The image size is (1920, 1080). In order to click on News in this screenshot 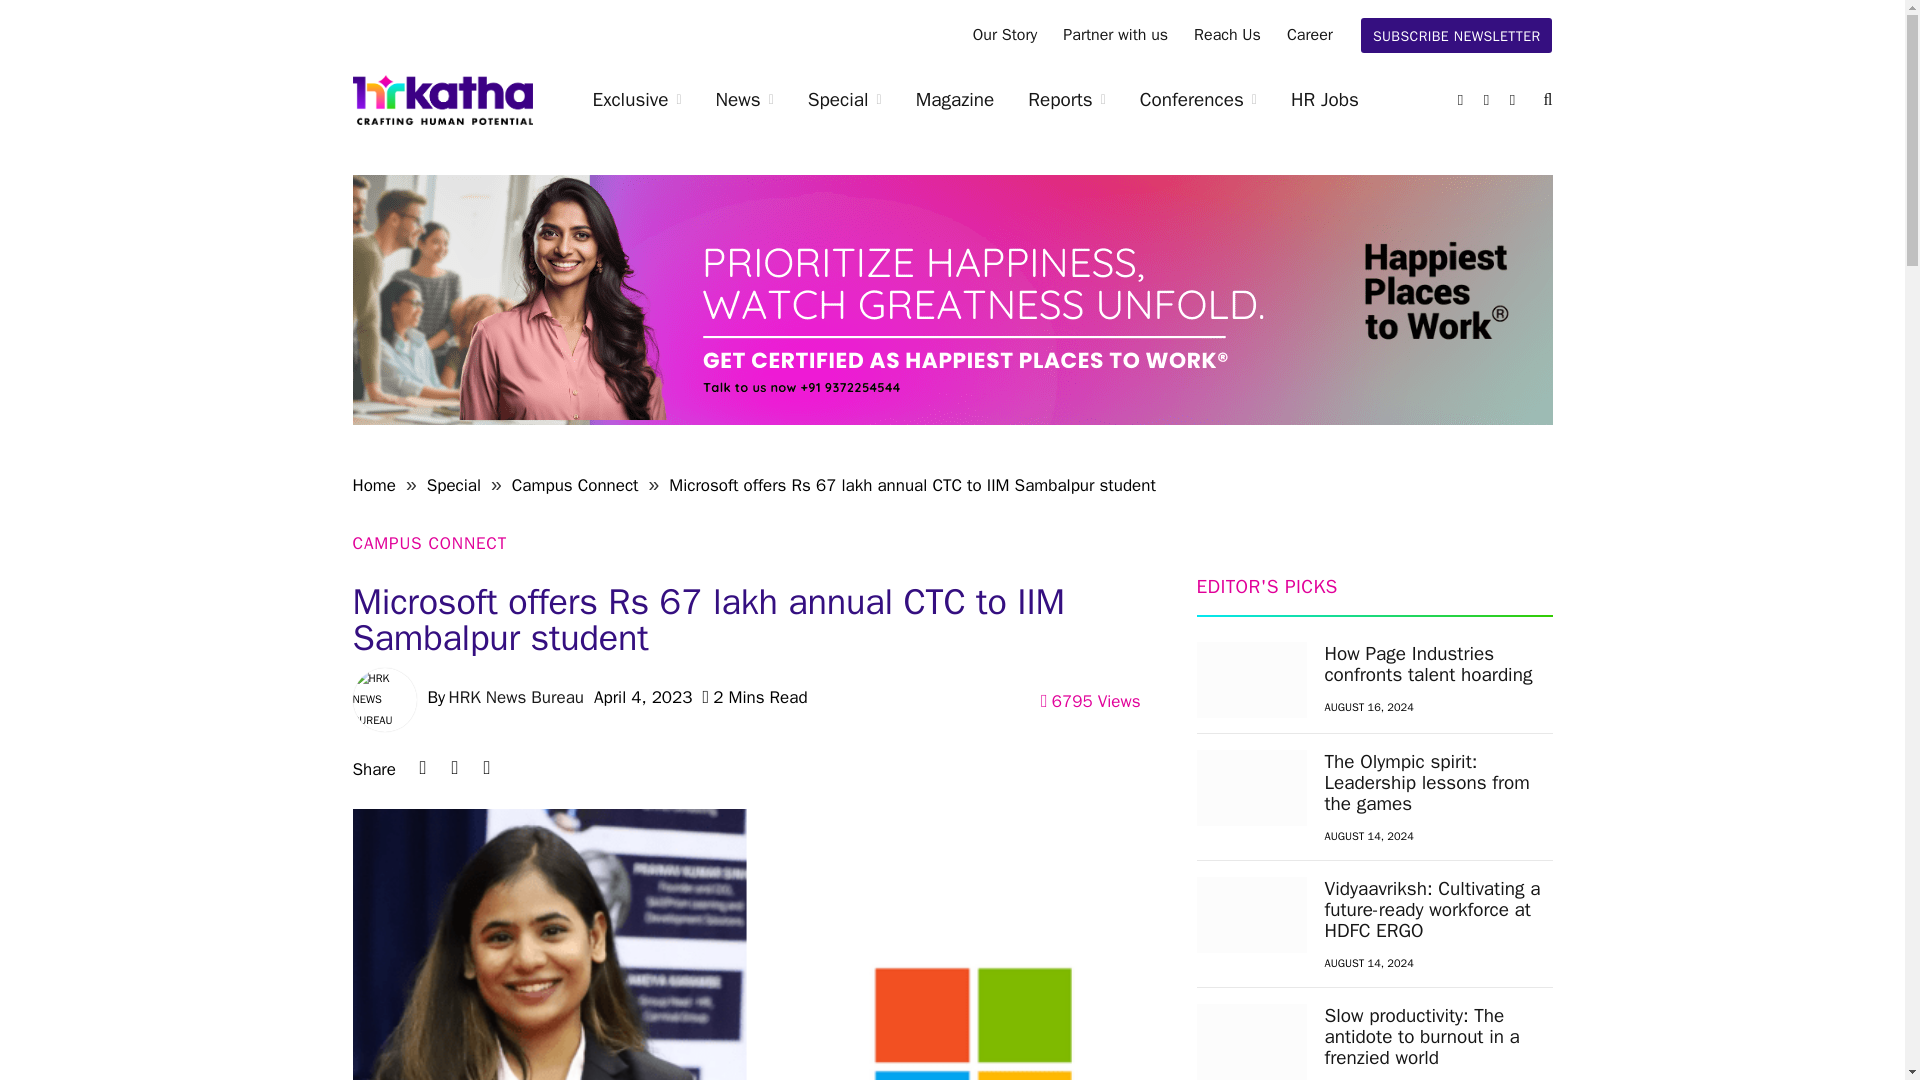, I will do `click(744, 100)`.